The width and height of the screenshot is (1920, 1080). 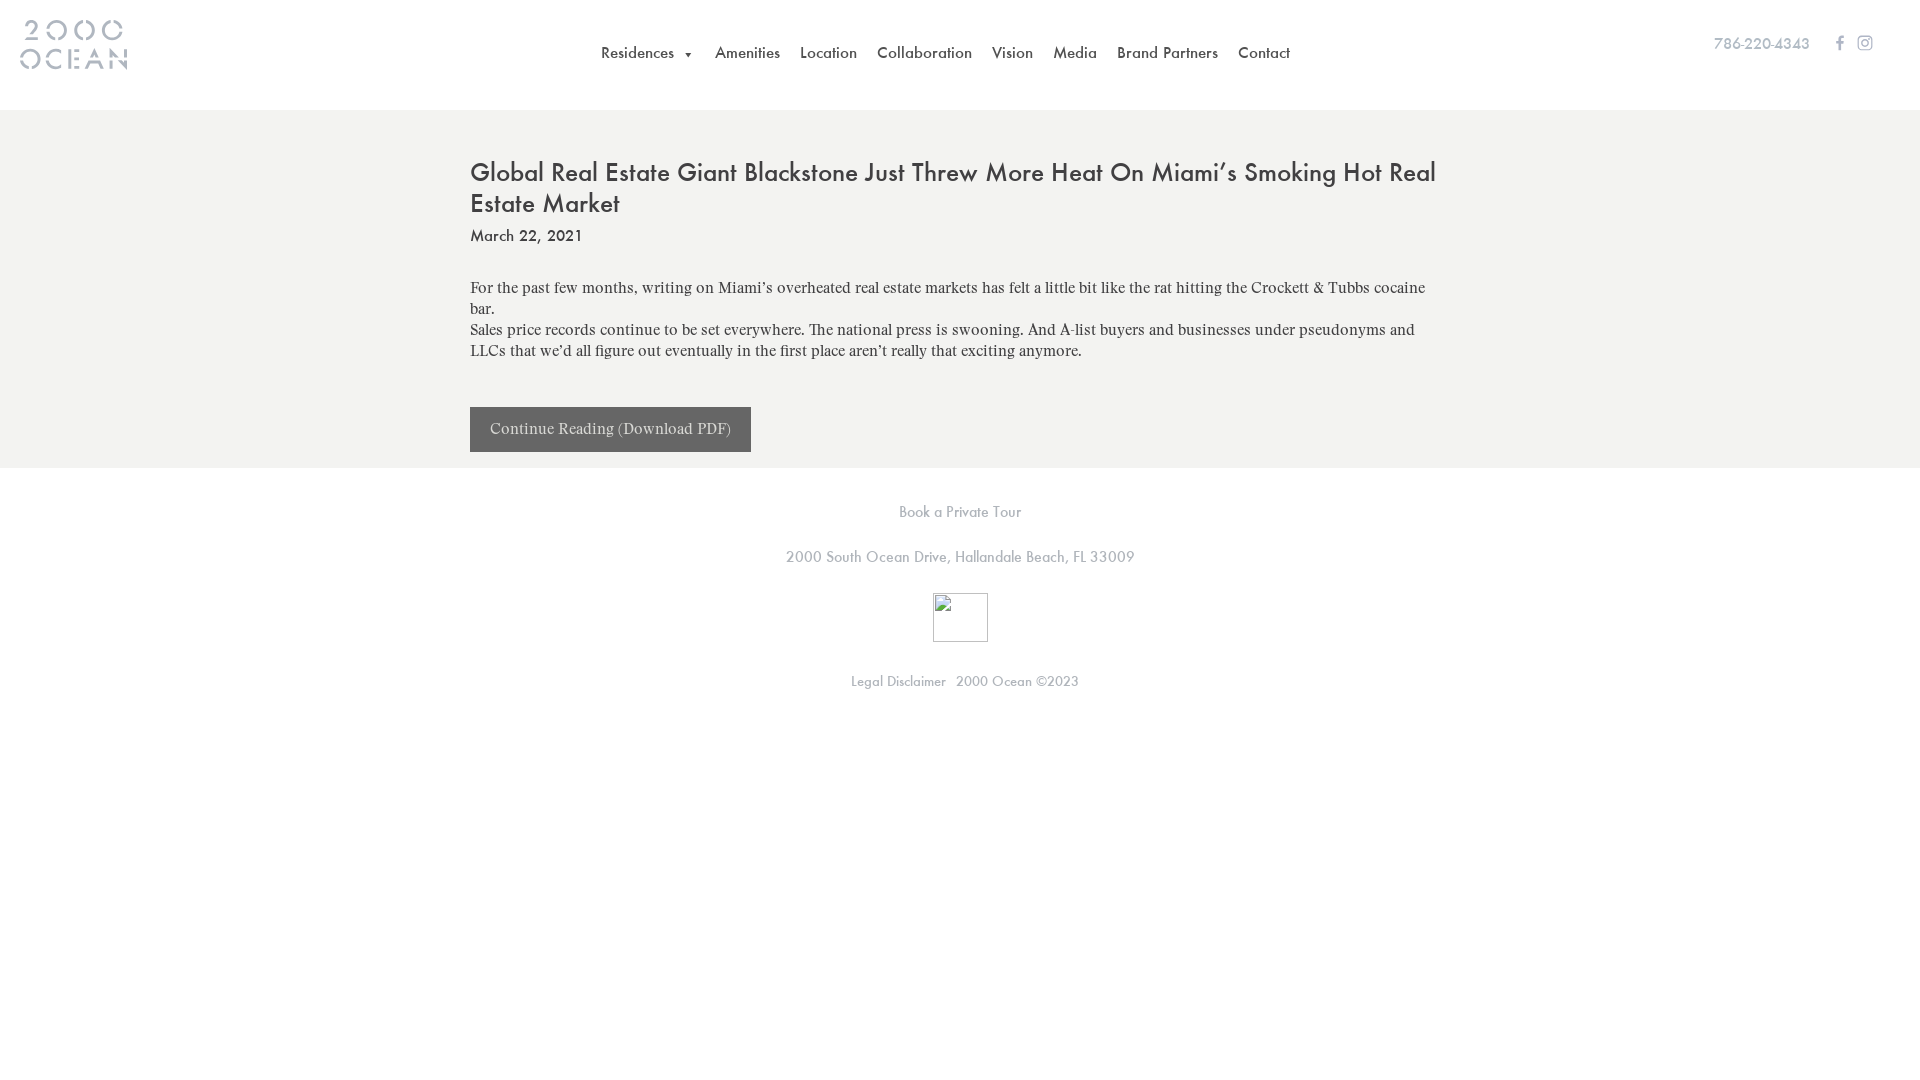 What do you see at coordinates (1865, 42) in the screenshot?
I see `Instagram` at bounding box center [1865, 42].